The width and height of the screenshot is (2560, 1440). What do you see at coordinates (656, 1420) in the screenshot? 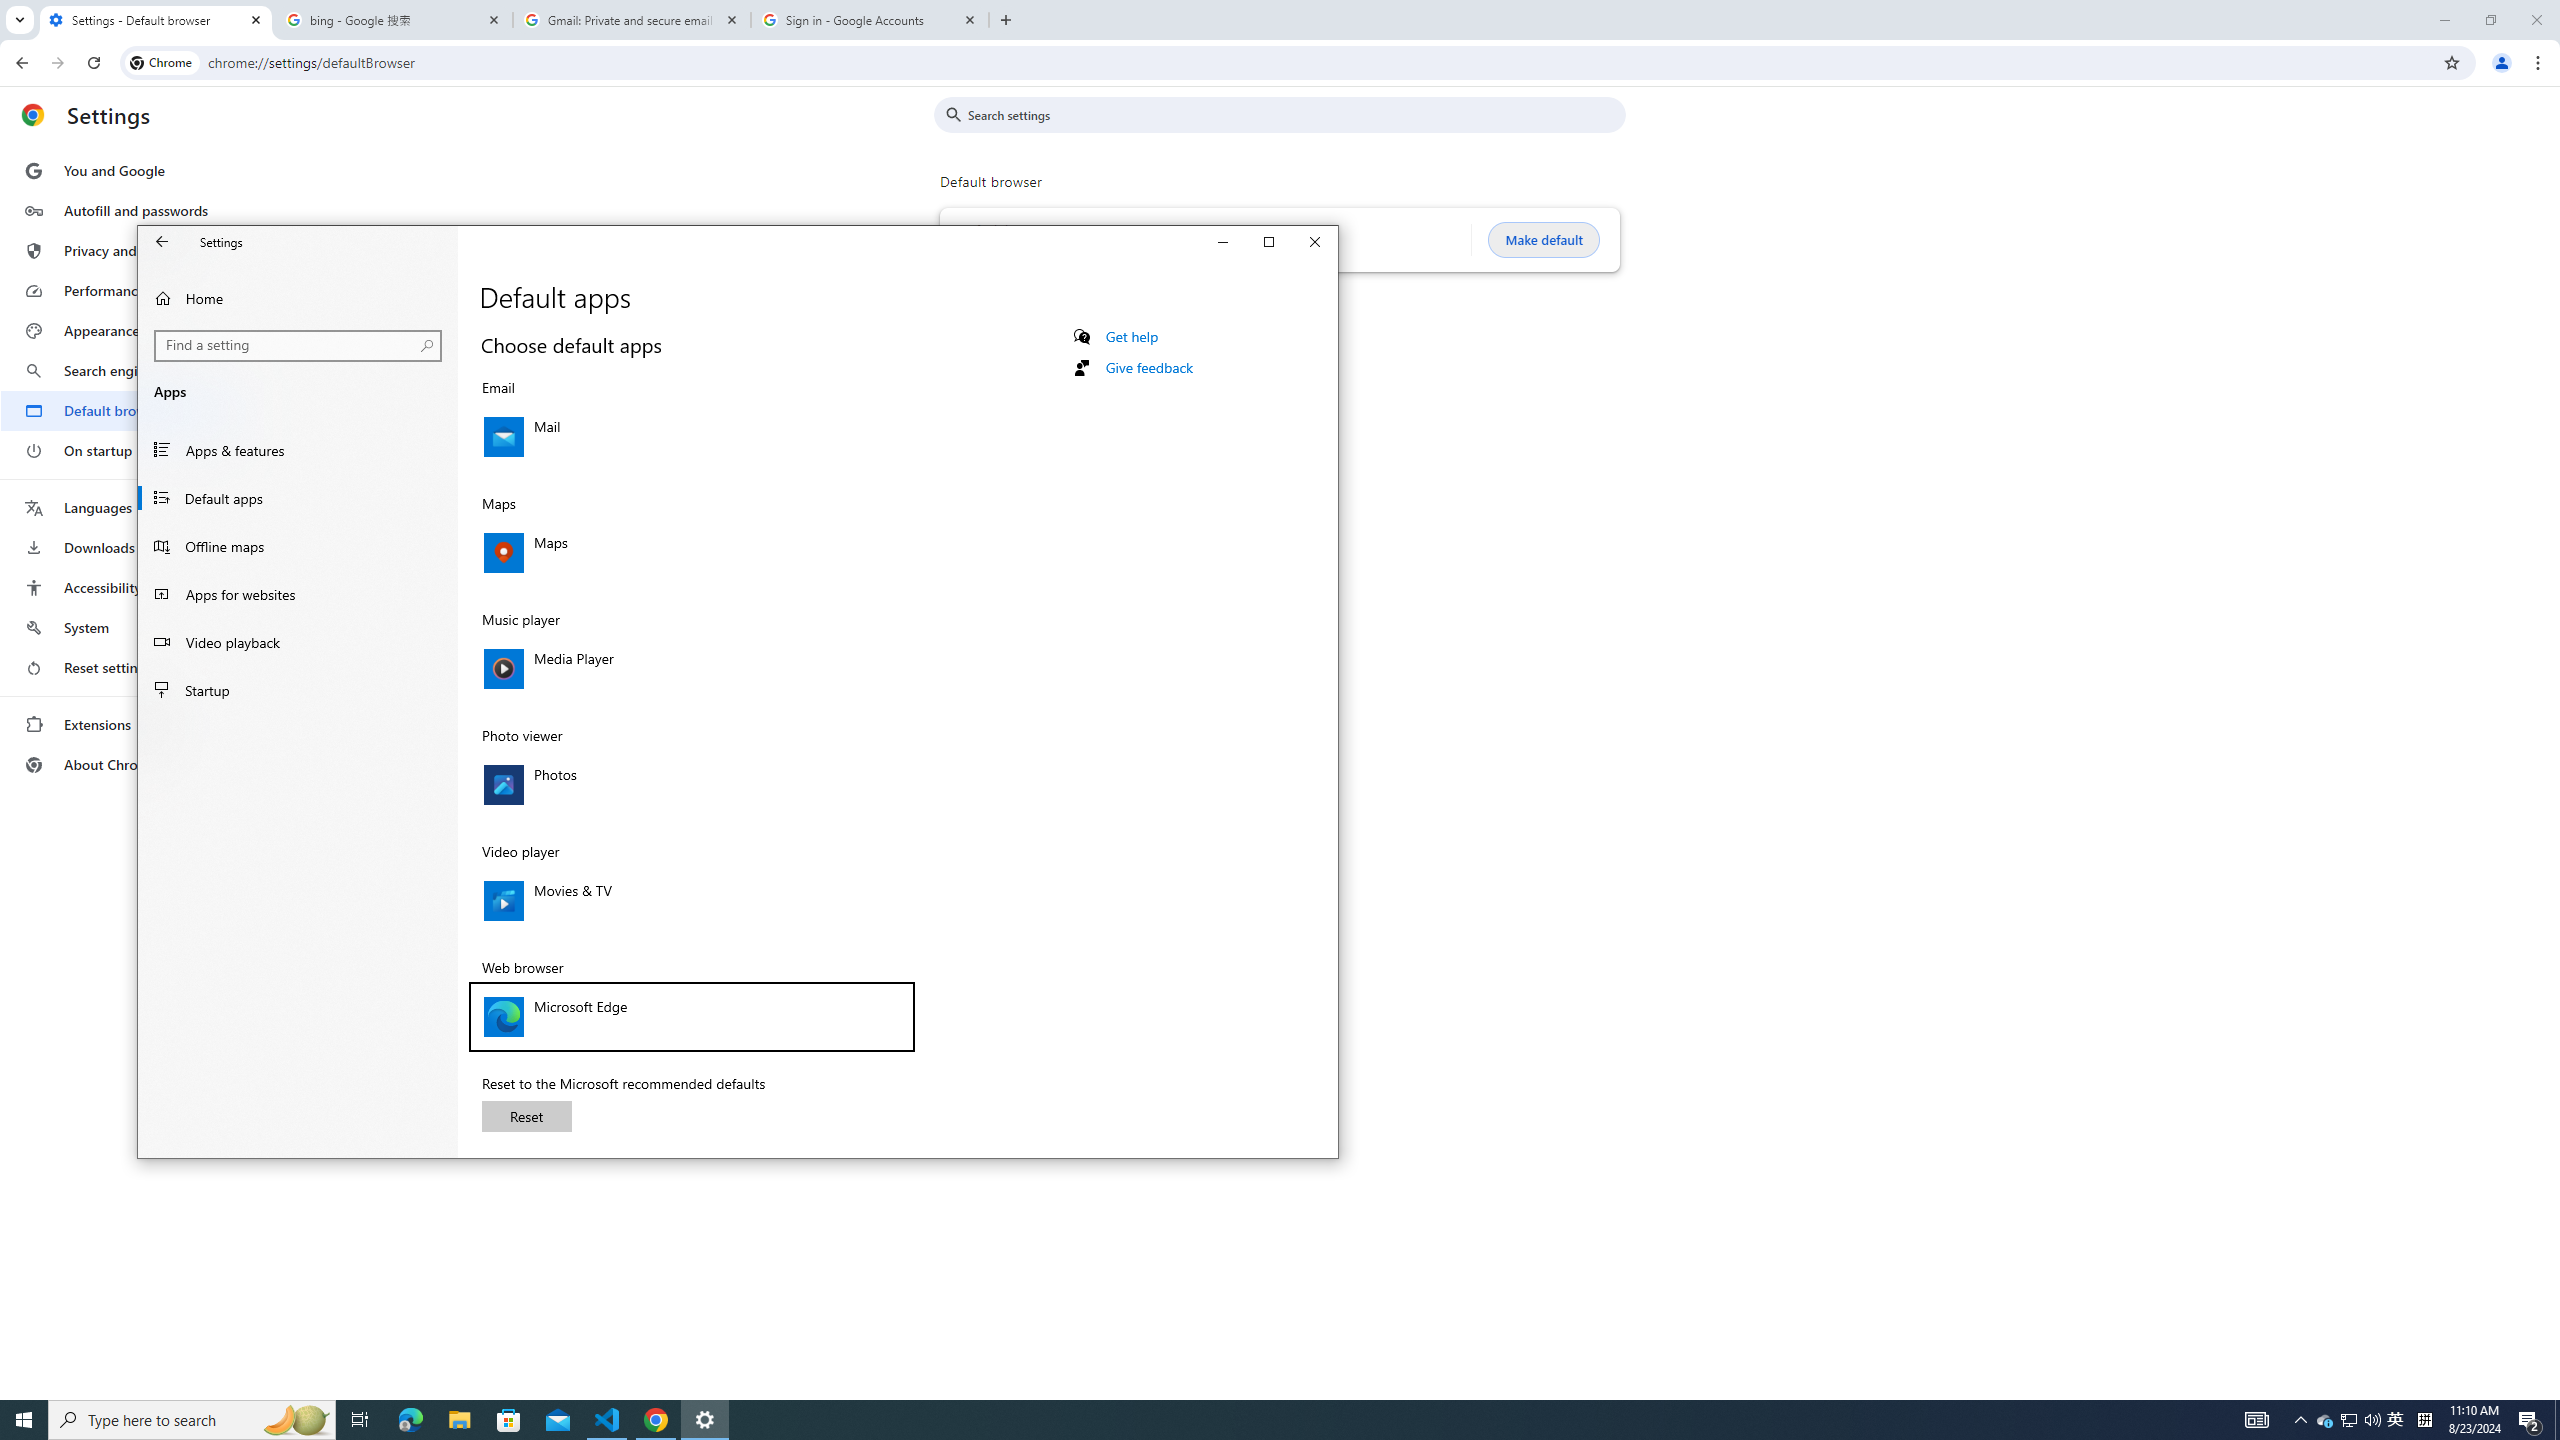
I see `Google Chrome - 1 running window` at bounding box center [656, 1420].